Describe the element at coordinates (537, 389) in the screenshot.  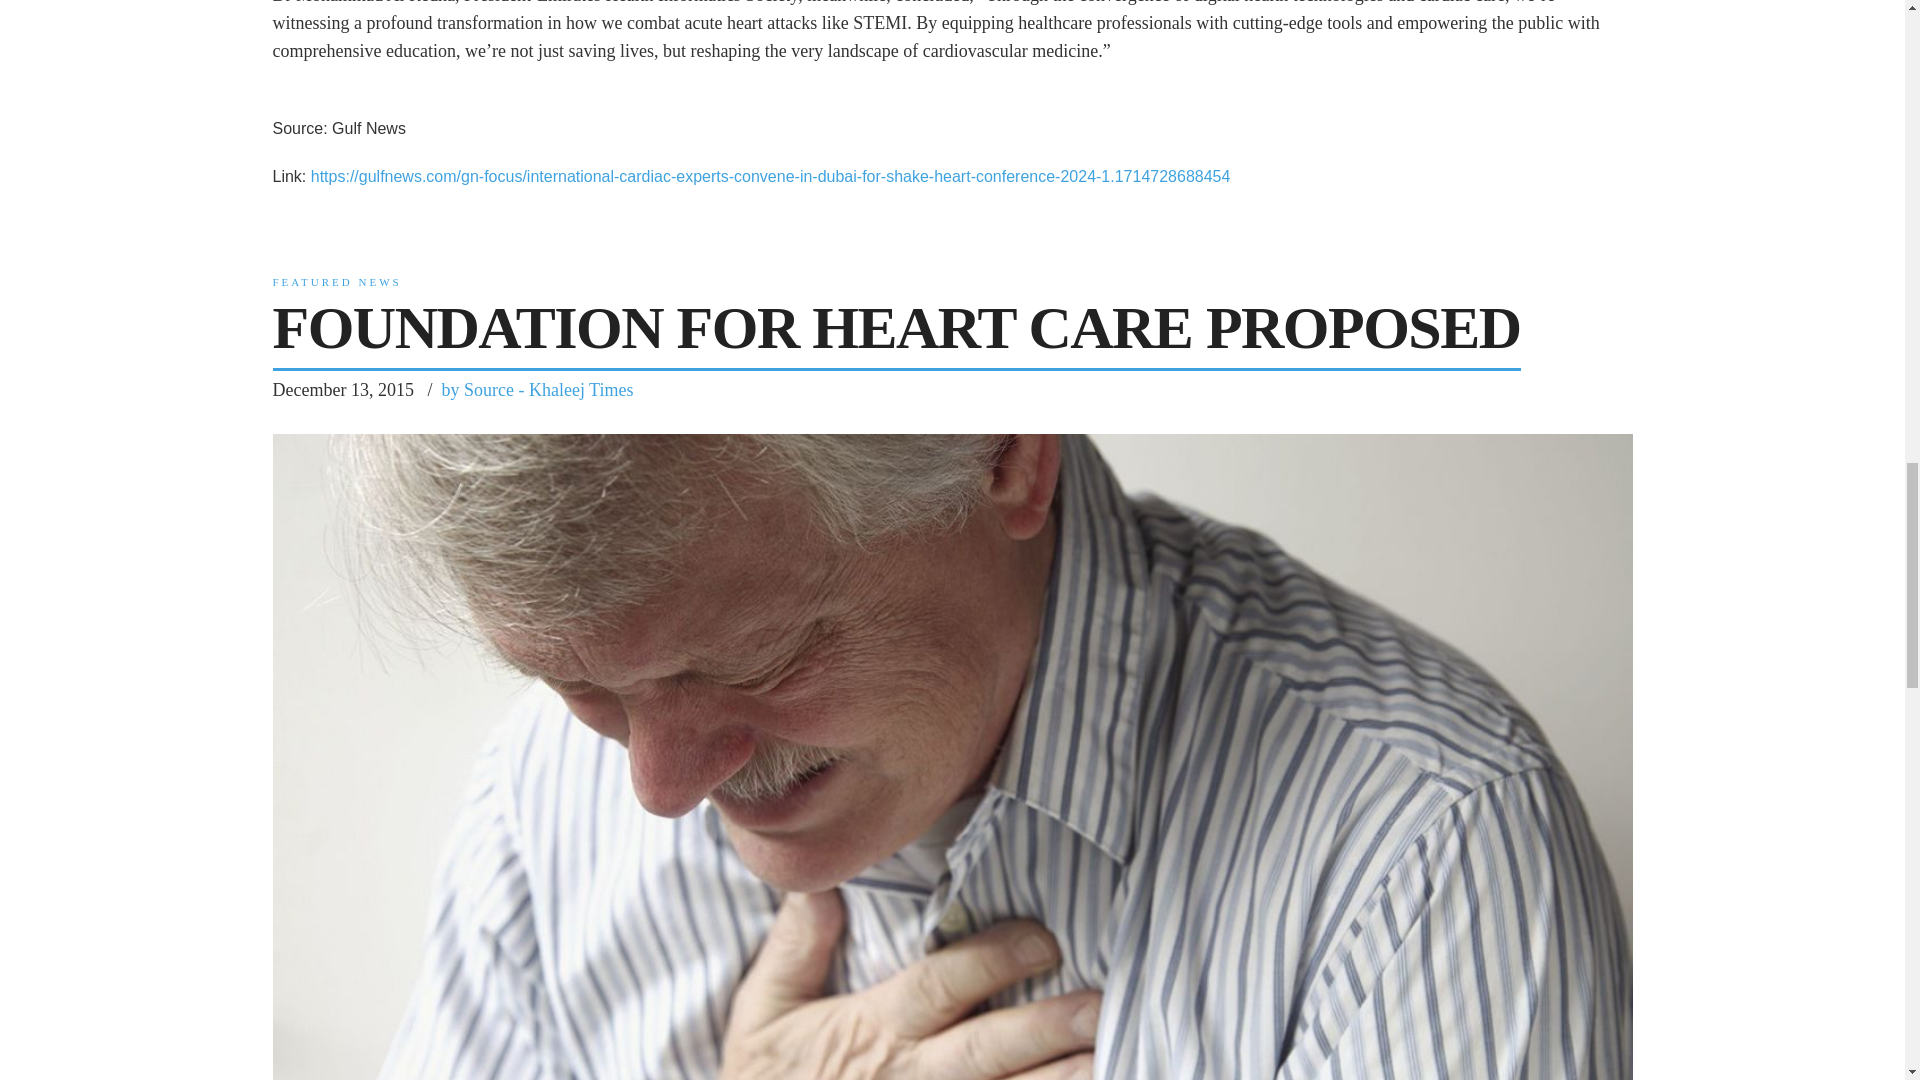
I see `by Source - Khaleej Times` at that location.